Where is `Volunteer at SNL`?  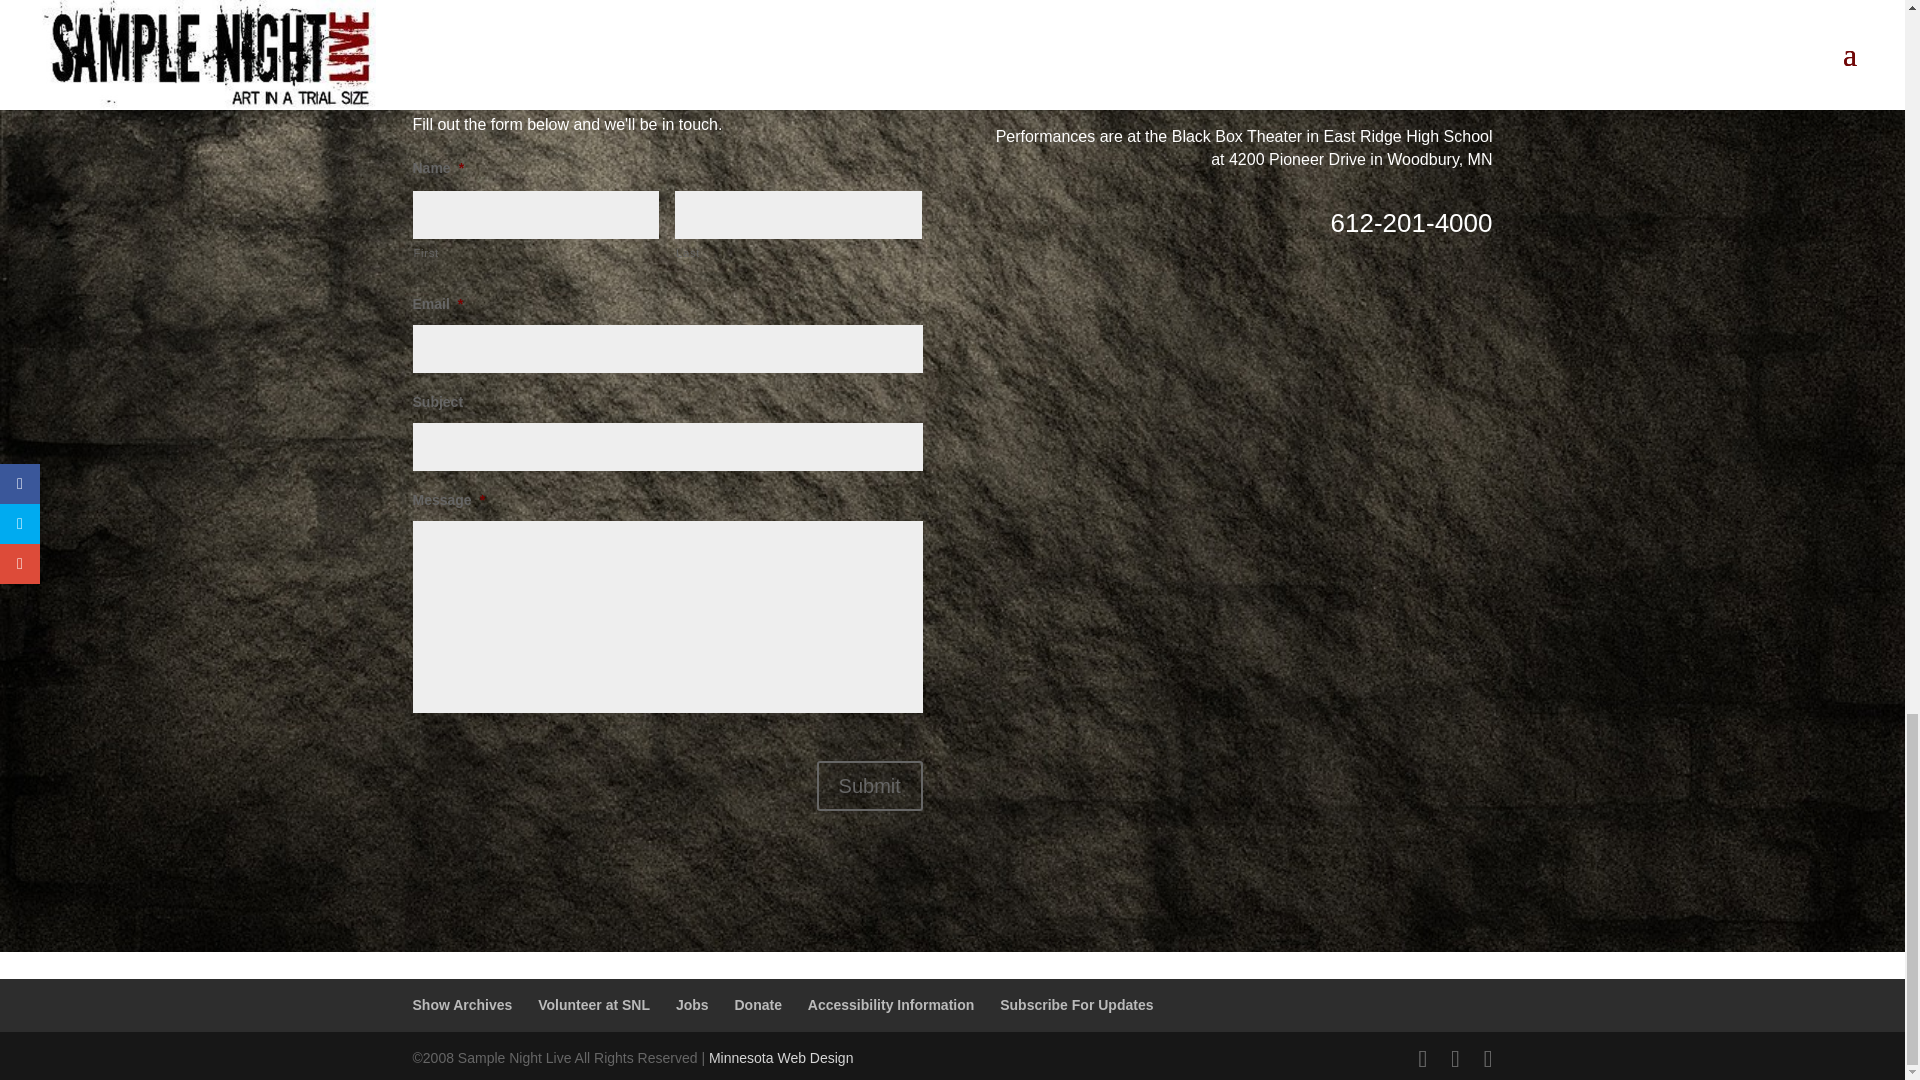 Volunteer at SNL is located at coordinates (594, 1004).